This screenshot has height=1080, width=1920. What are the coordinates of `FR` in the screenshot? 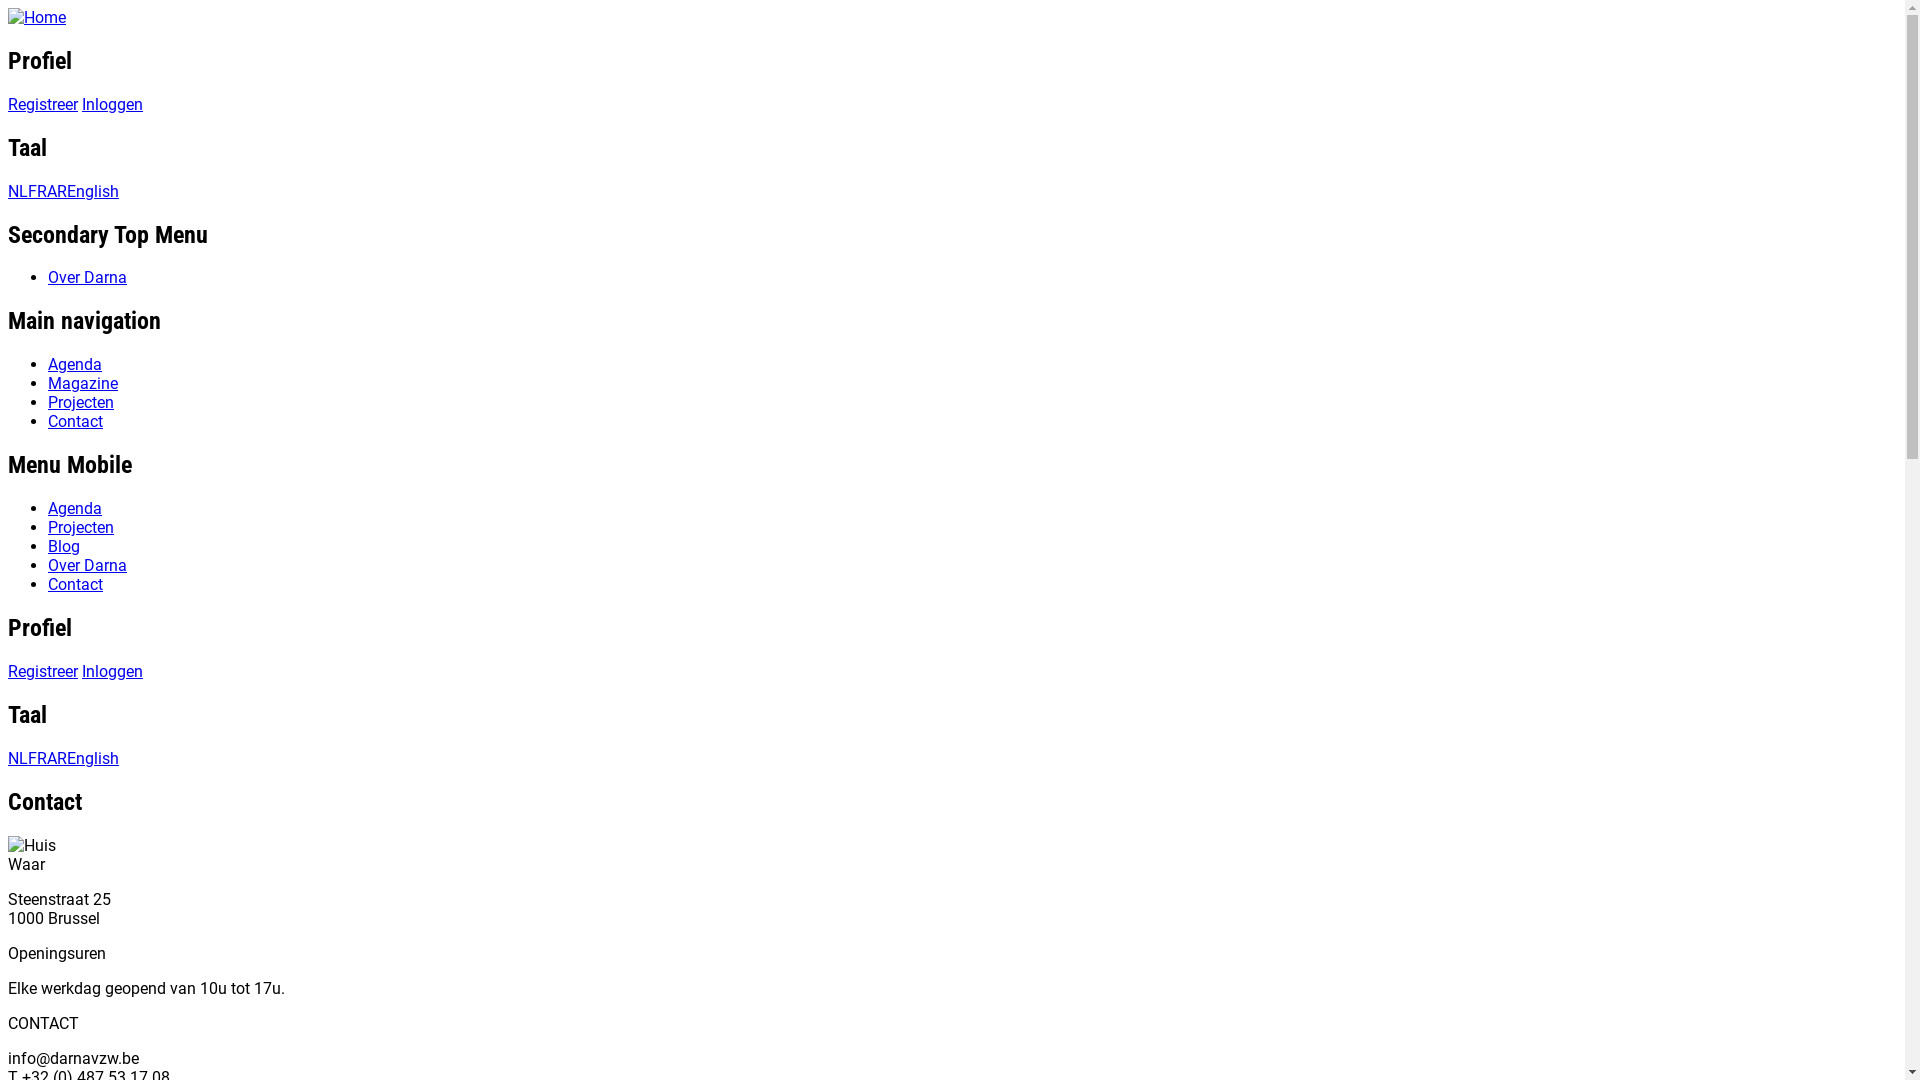 It's located at (38, 192).